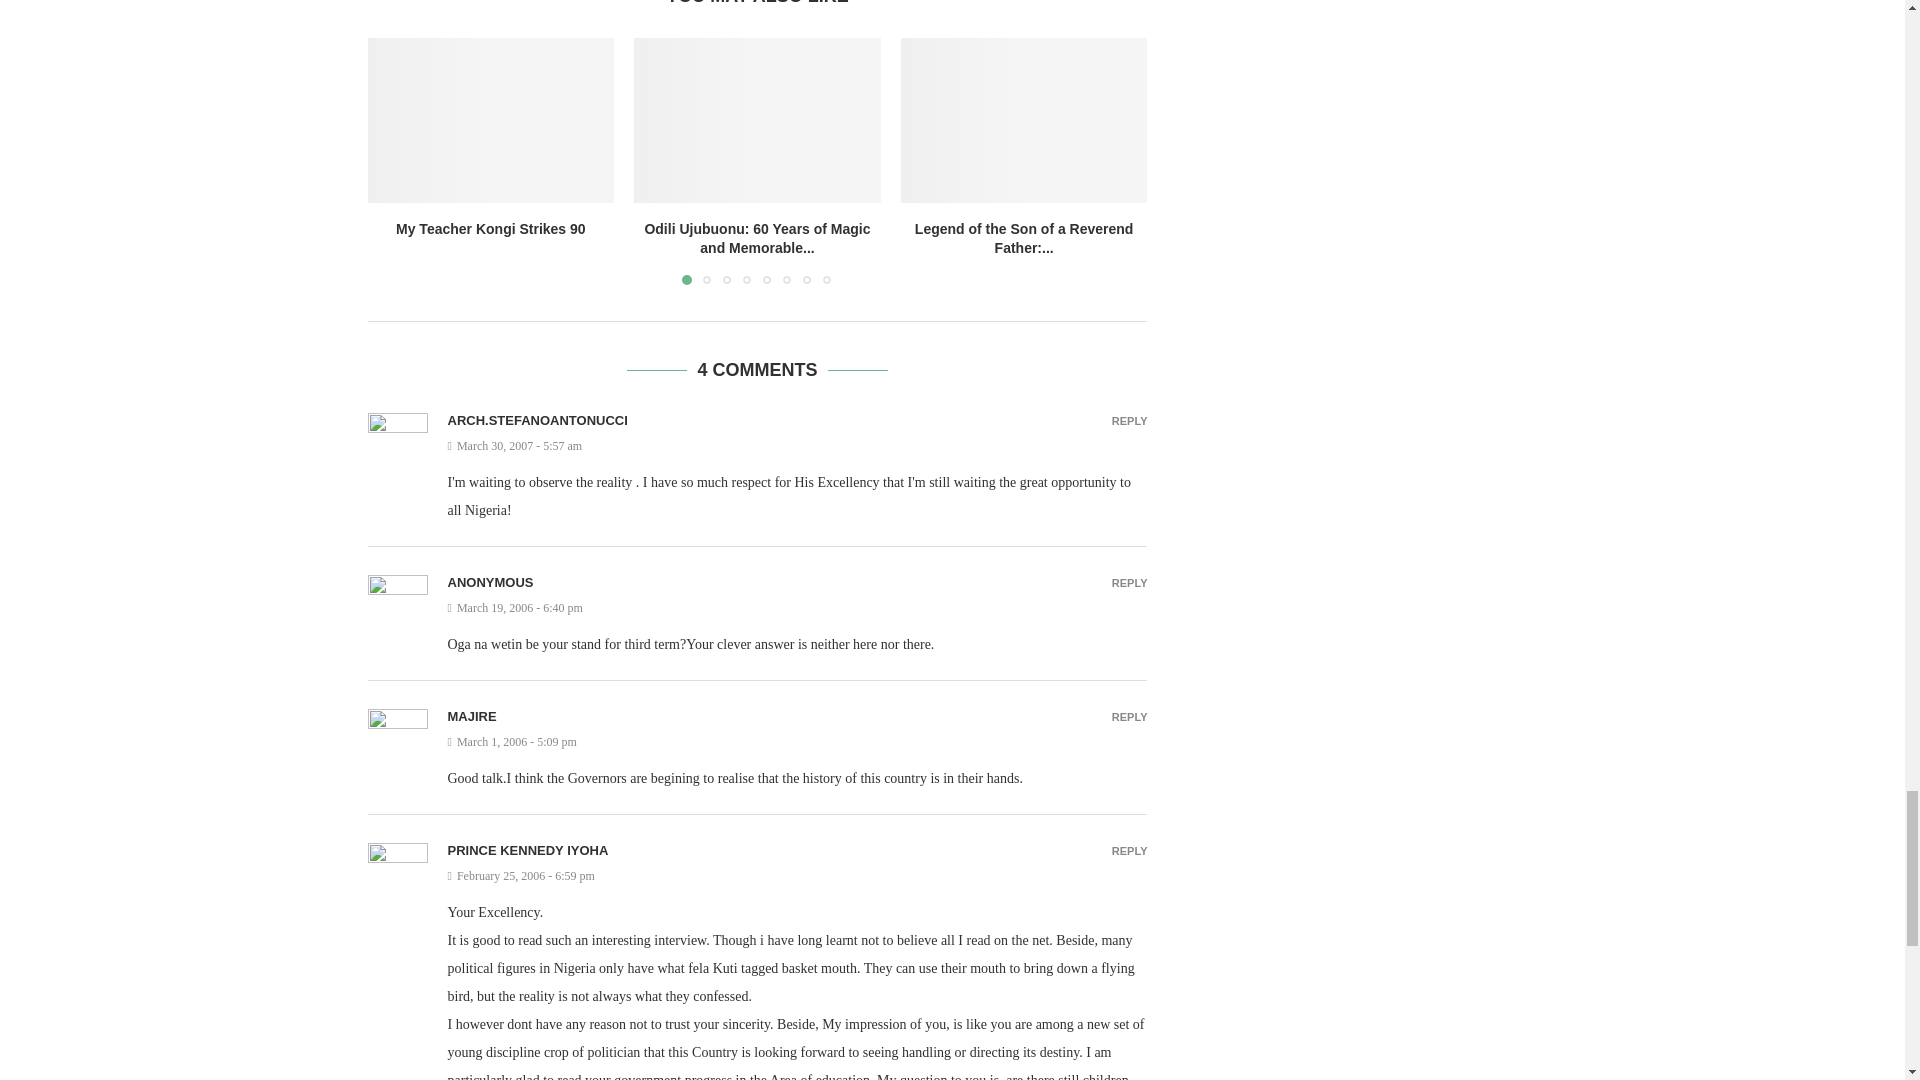 This screenshot has height=1080, width=1920. Describe the element at coordinates (756, 239) in the screenshot. I see `Odili Ujubuonu: 60 Years of Magic and Memorable...` at that location.